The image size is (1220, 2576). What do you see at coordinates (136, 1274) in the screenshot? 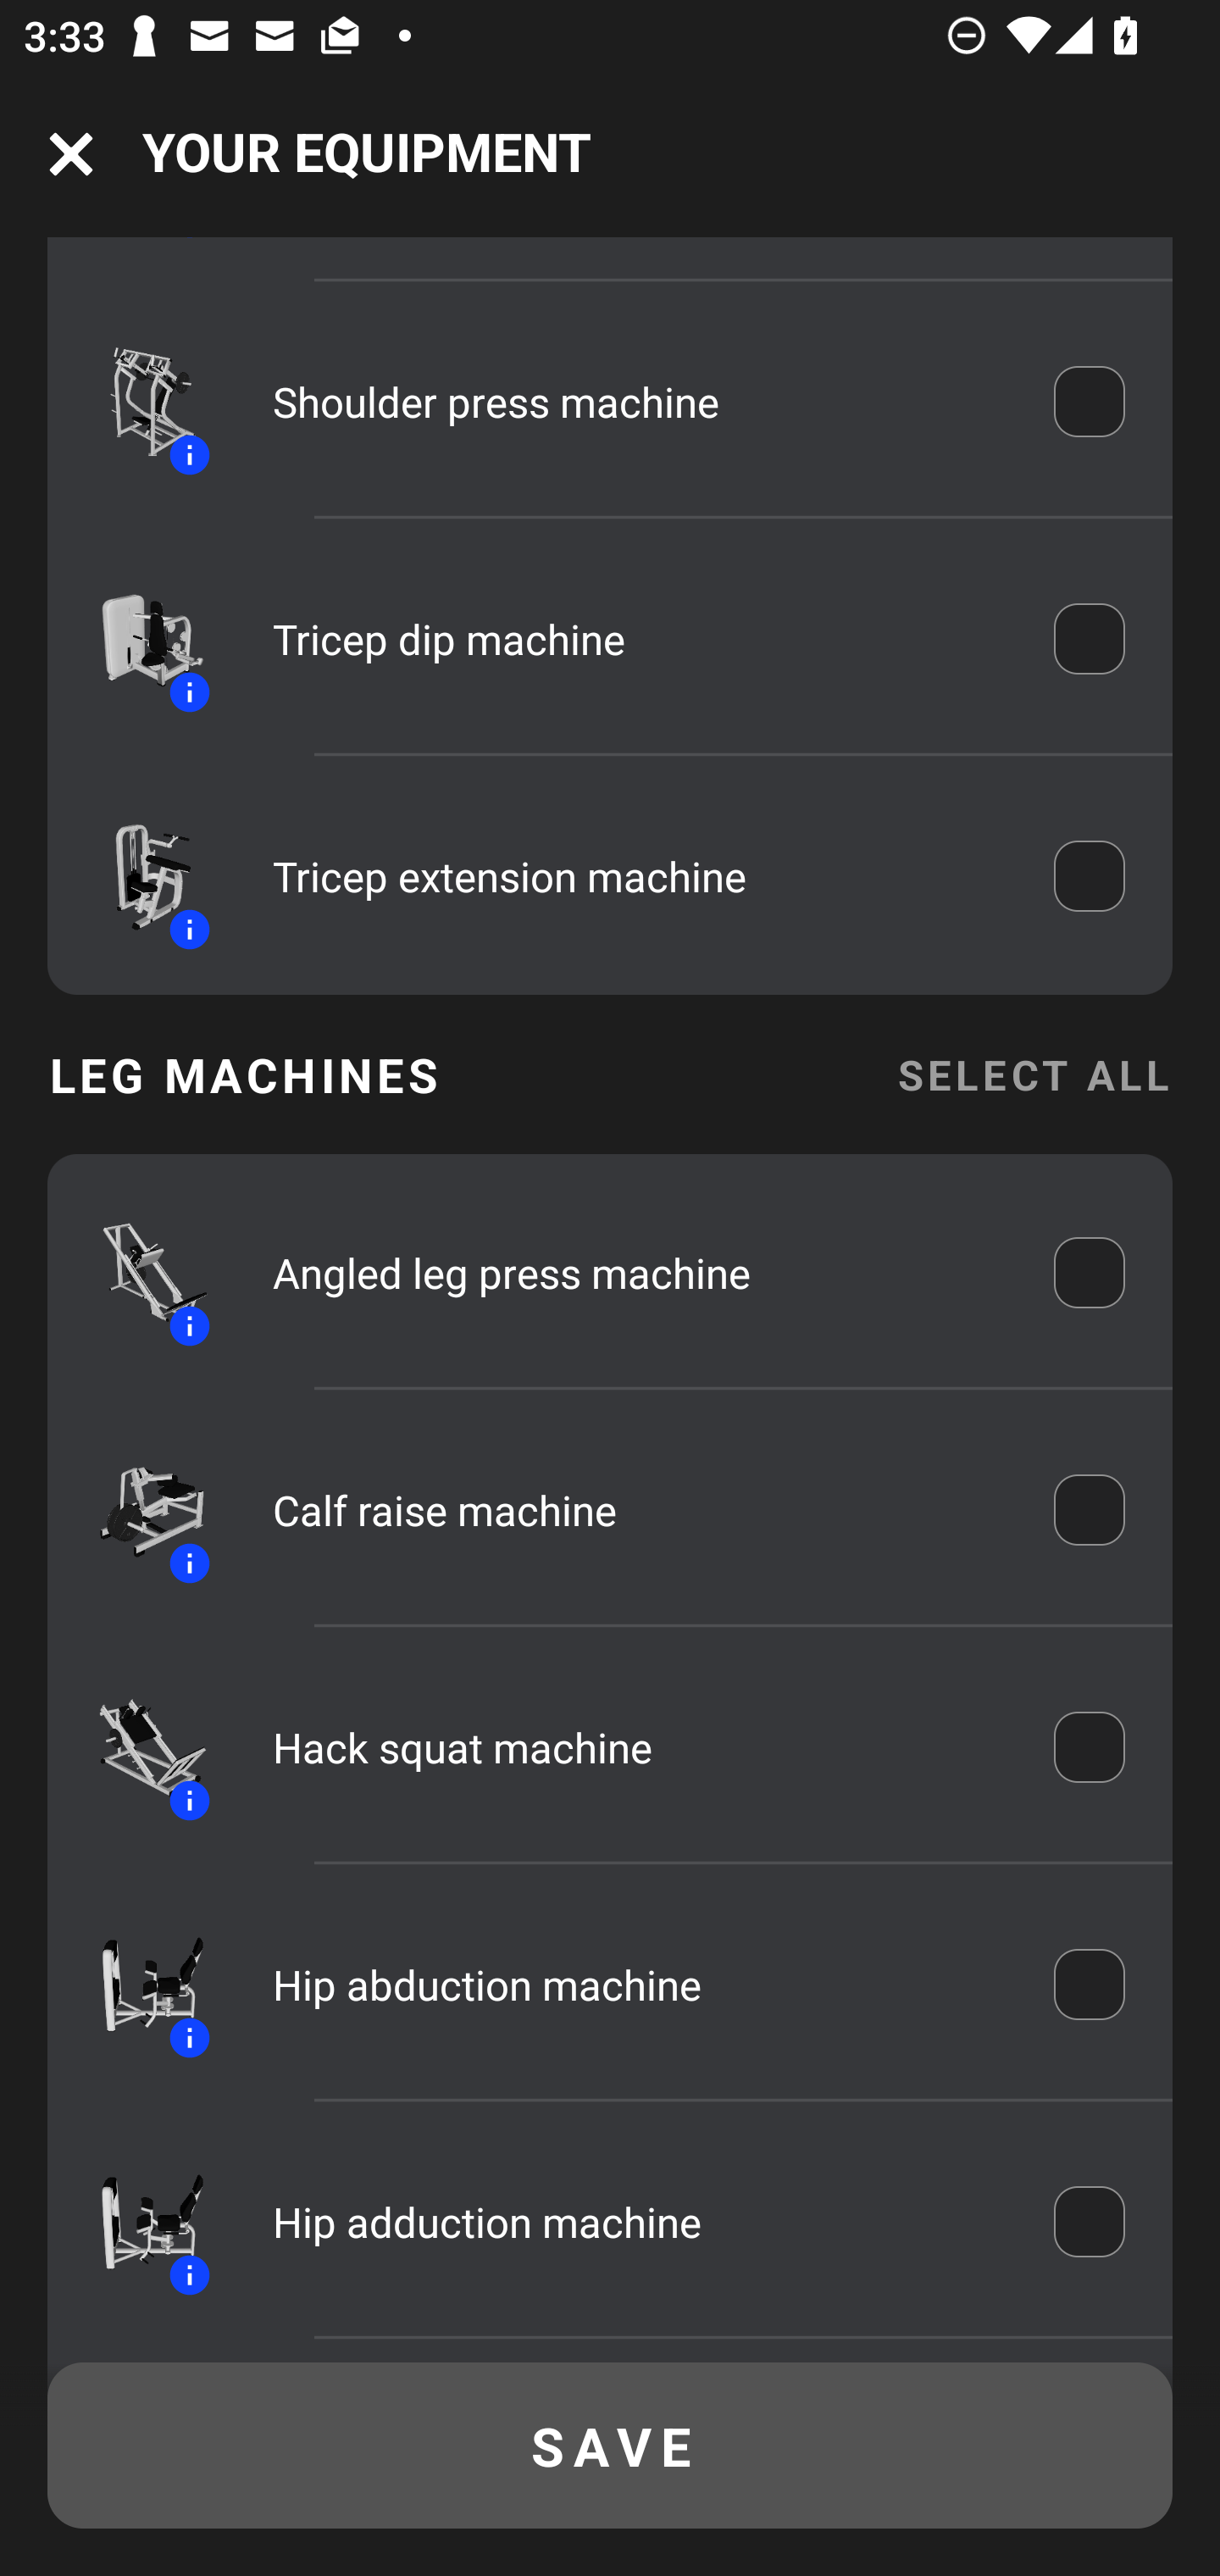
I see `Equipment icon Information icon` at bounding box center [136, 1274].